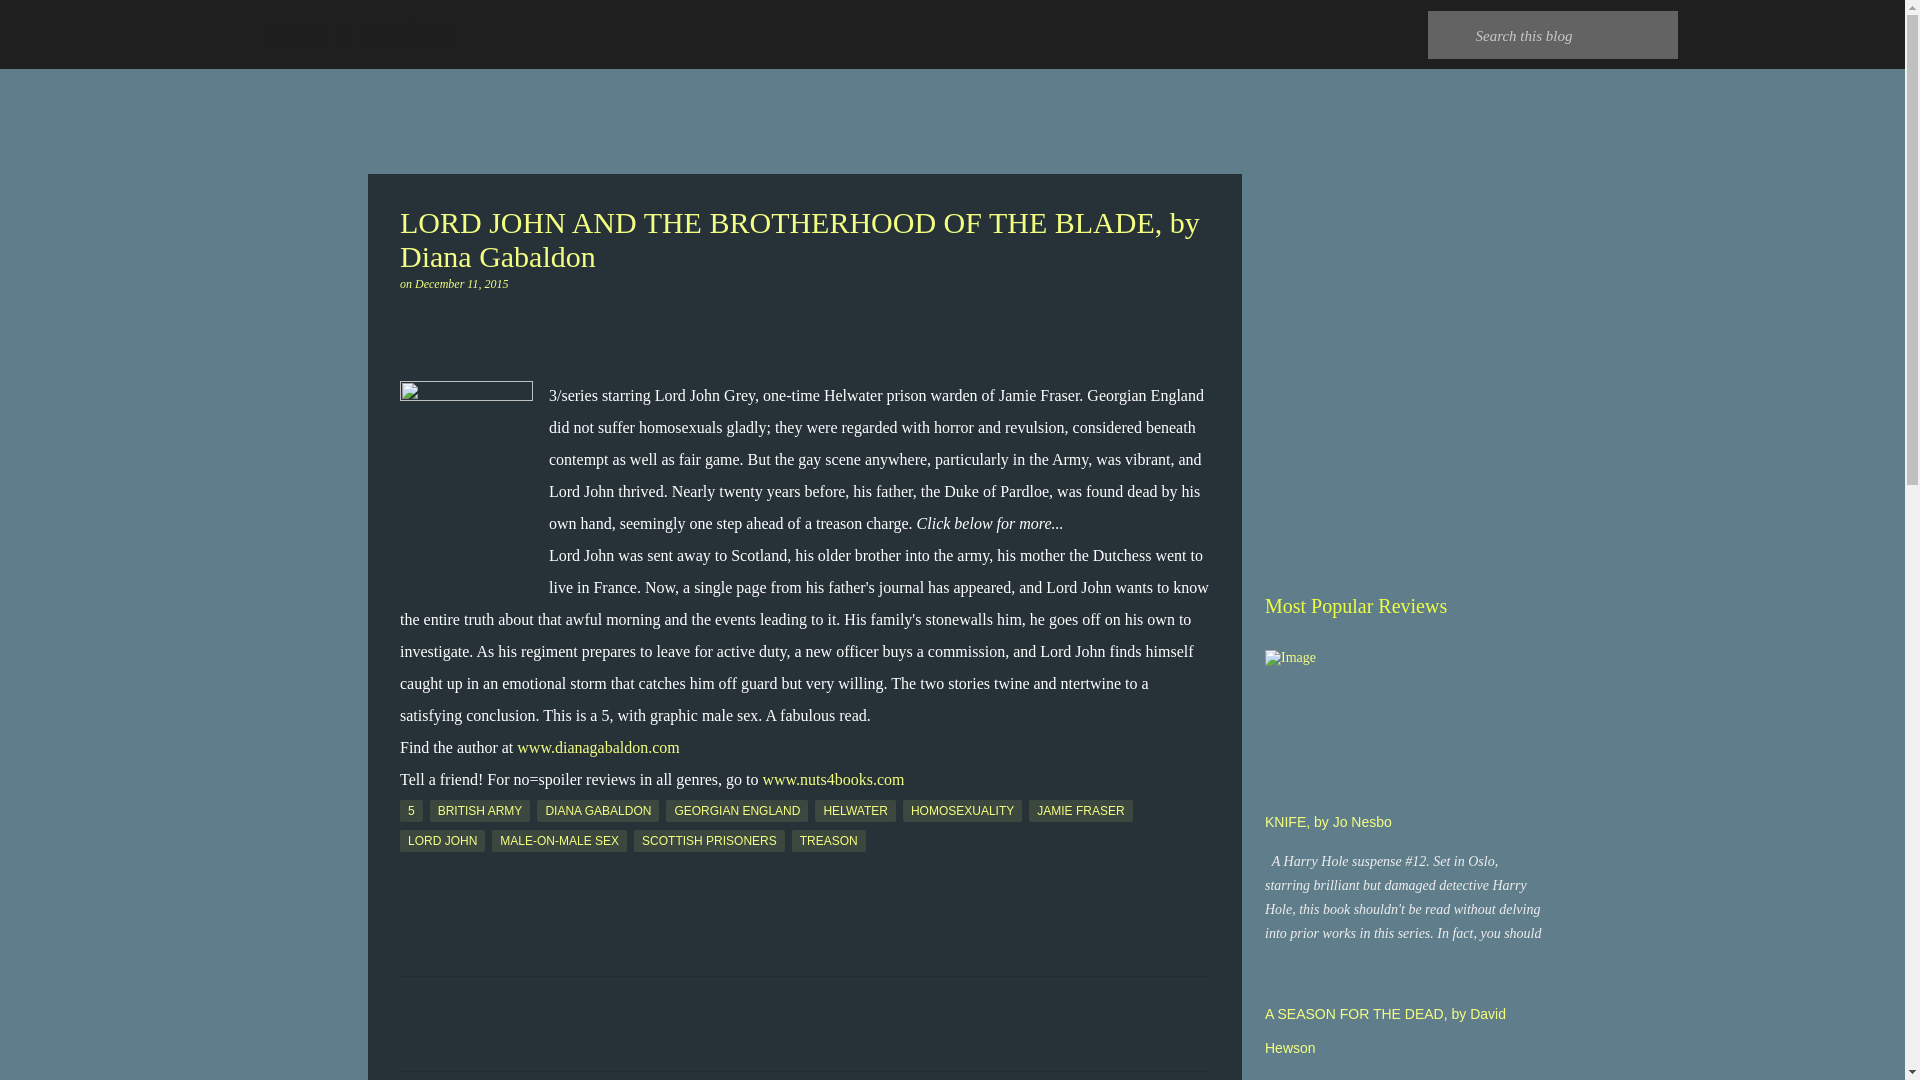  What do you see at coordinates (360, 34) in the screenshot?
I see `Nuts 4 Books!` at bounding box center [360, 34].